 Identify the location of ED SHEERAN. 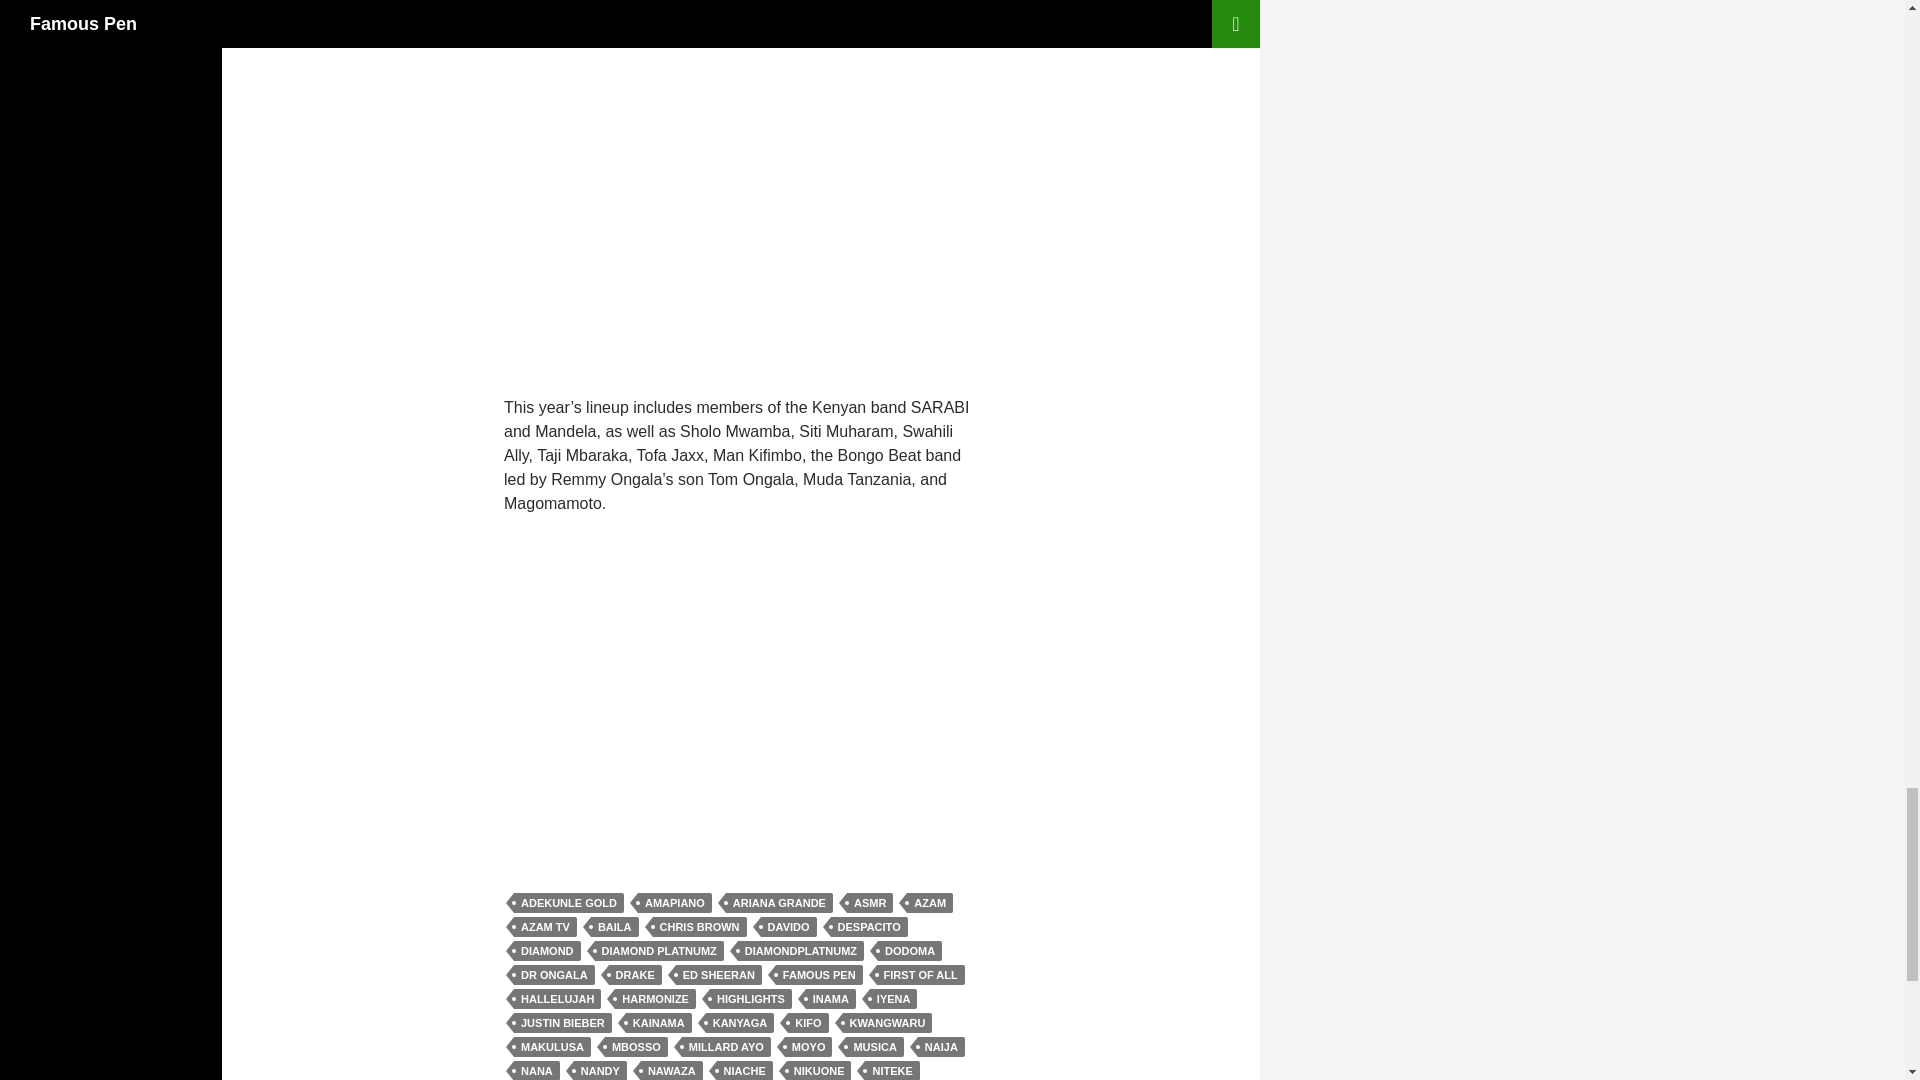
(718, 974).